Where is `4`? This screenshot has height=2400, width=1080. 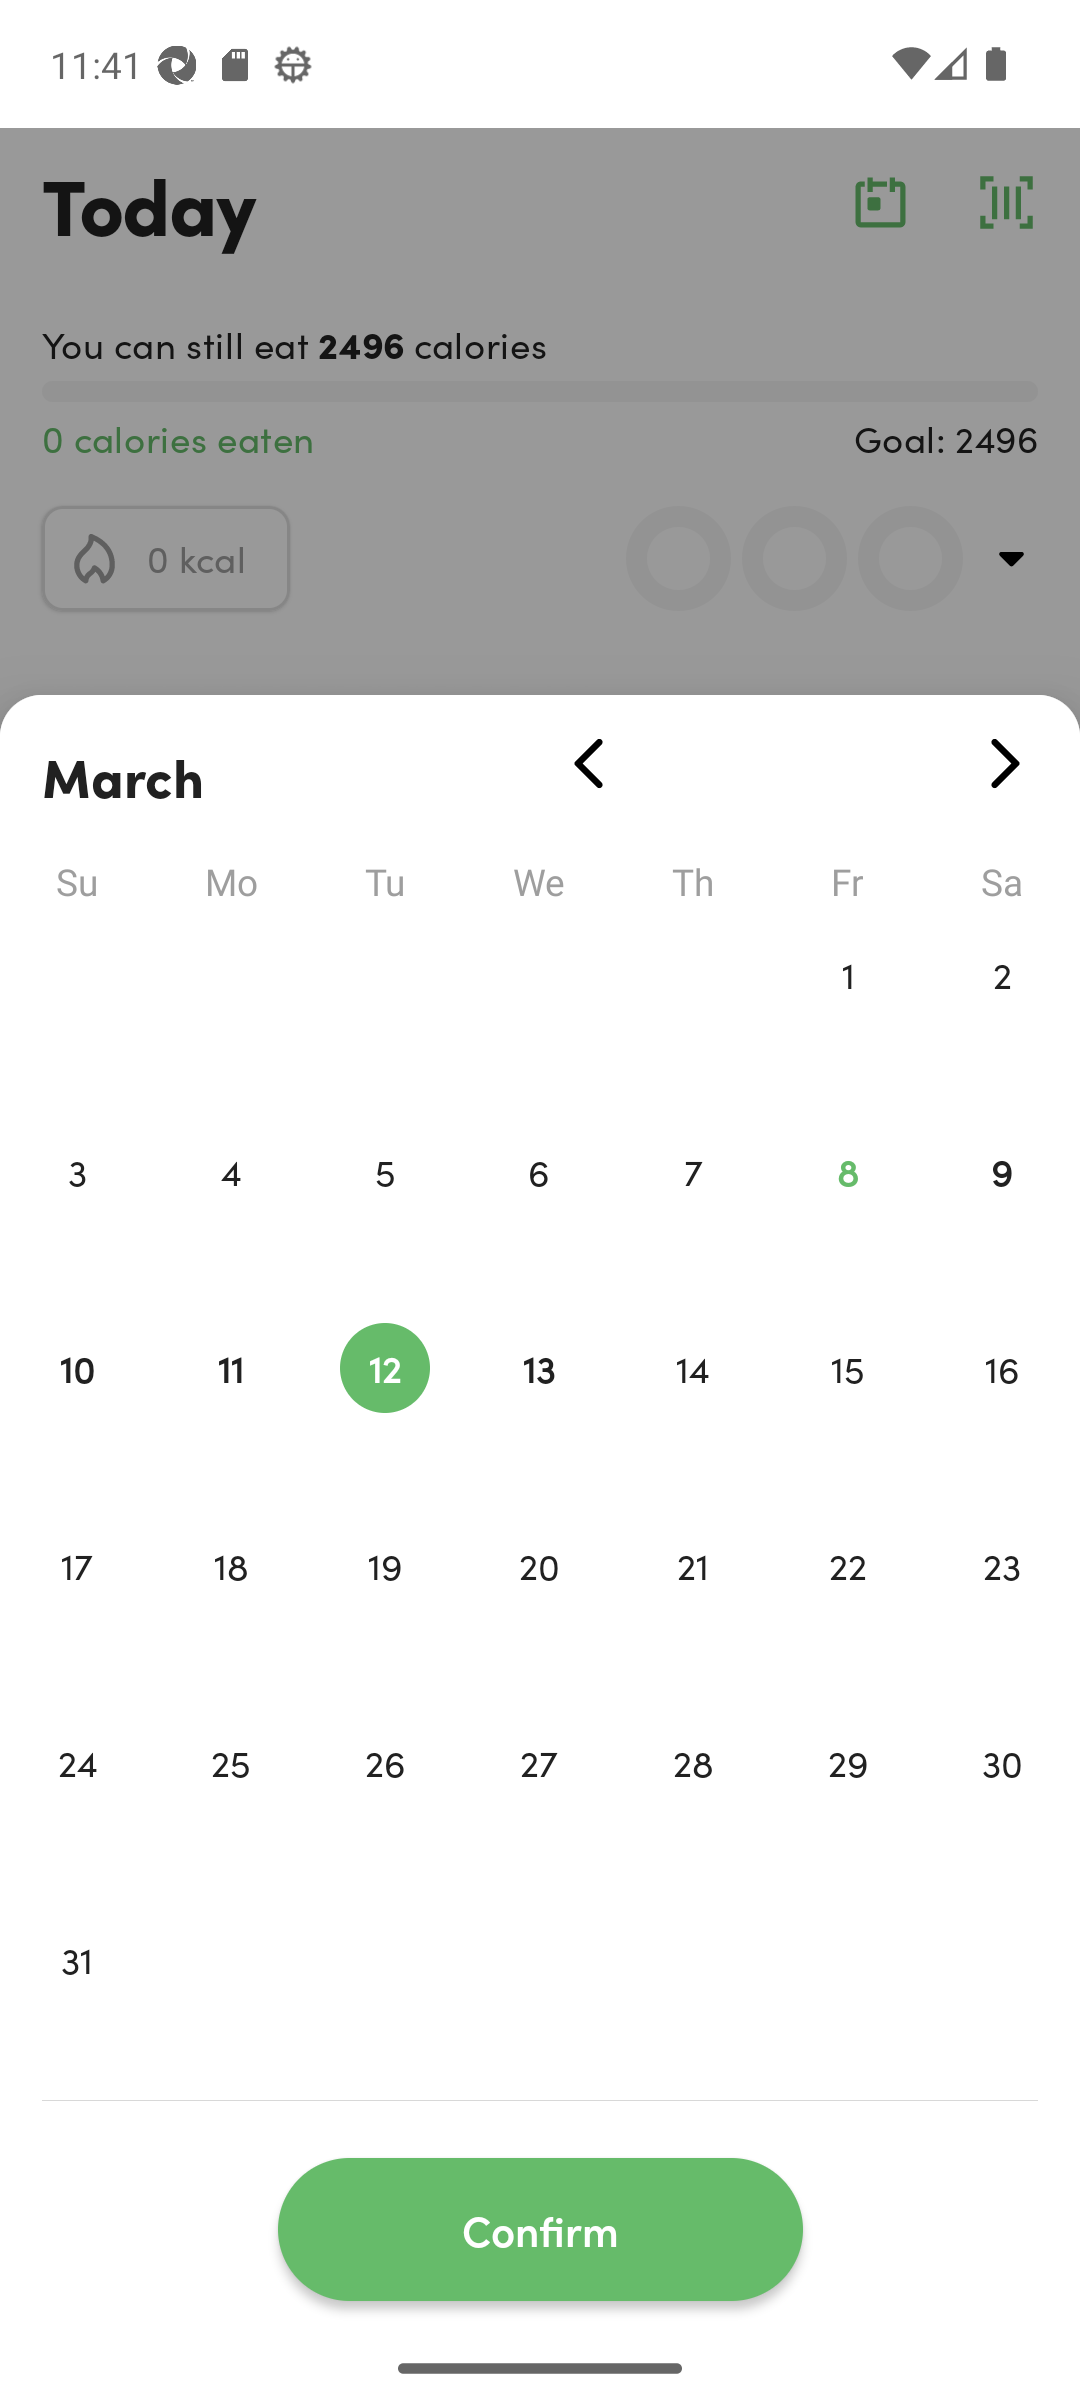 4 is located at coordinates (230, 1214).